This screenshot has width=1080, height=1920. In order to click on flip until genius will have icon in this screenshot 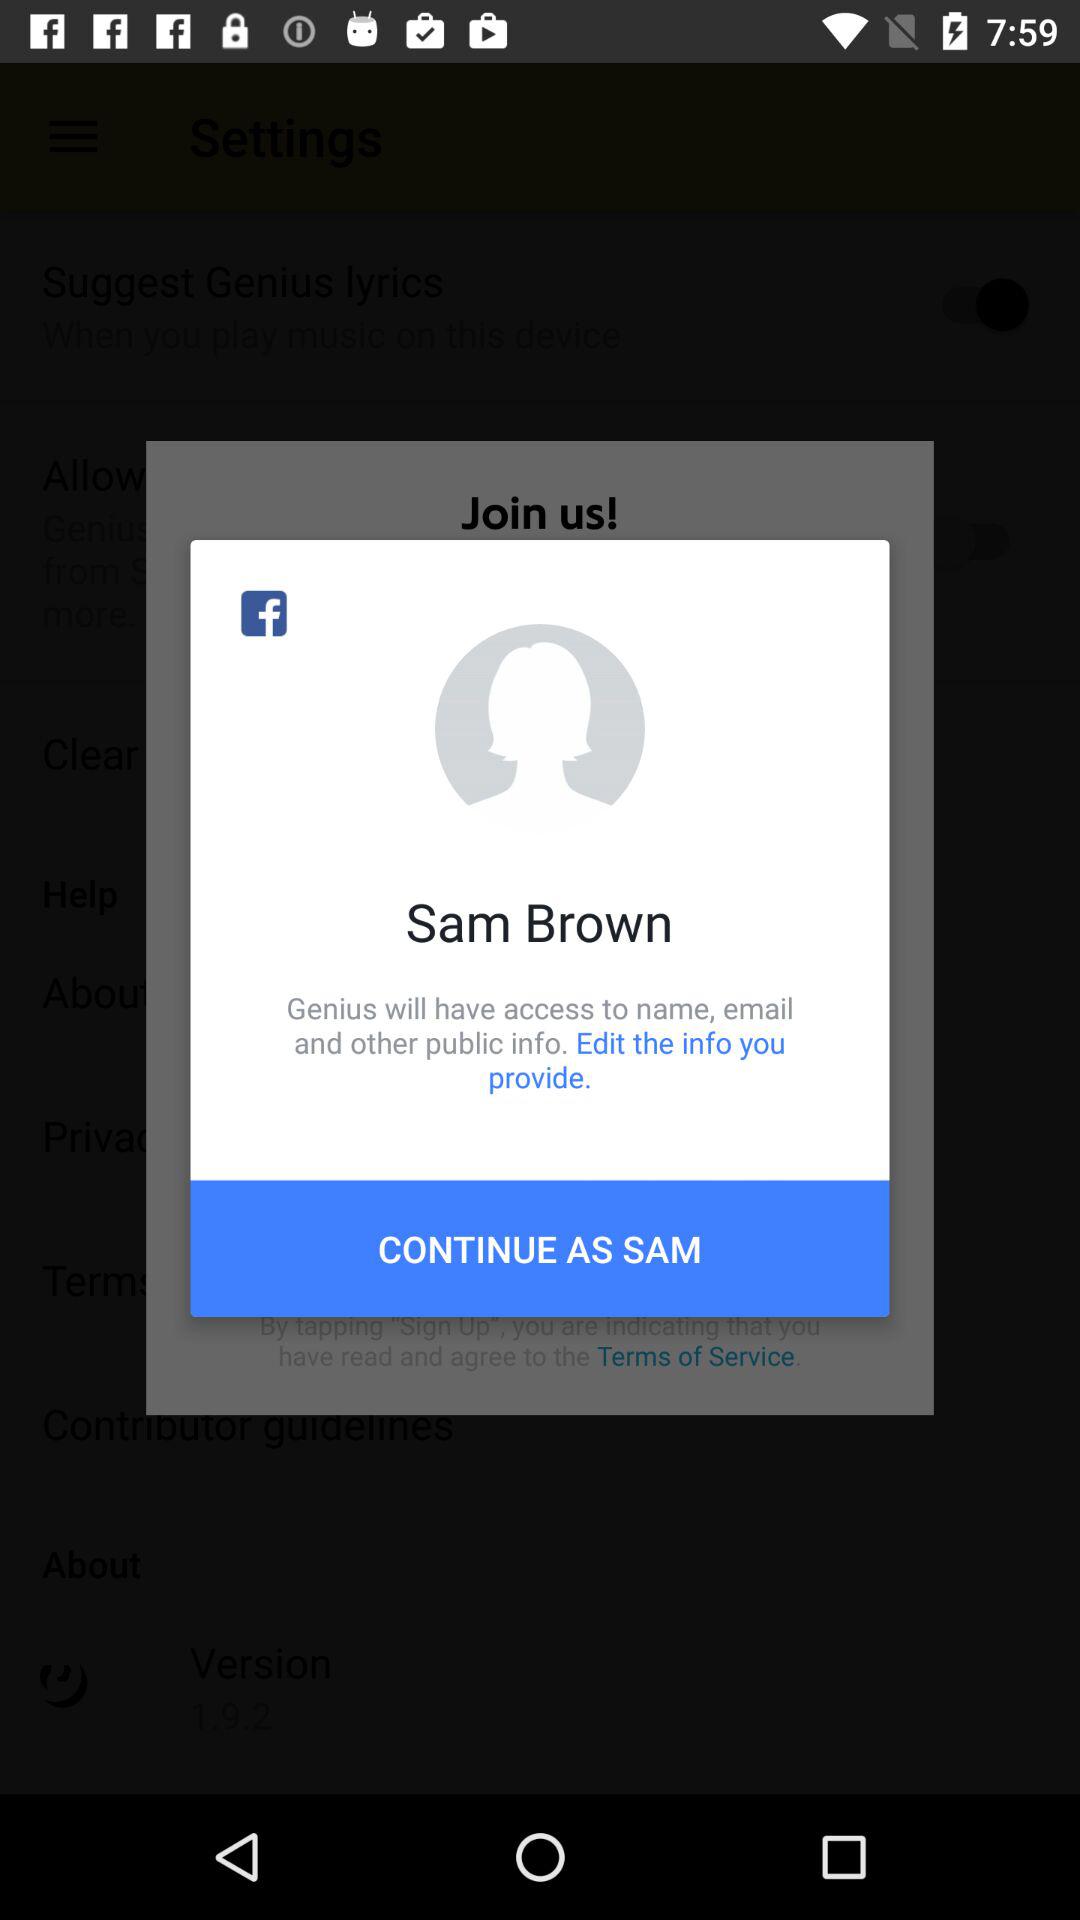, I will do `click(540, 1042)`.